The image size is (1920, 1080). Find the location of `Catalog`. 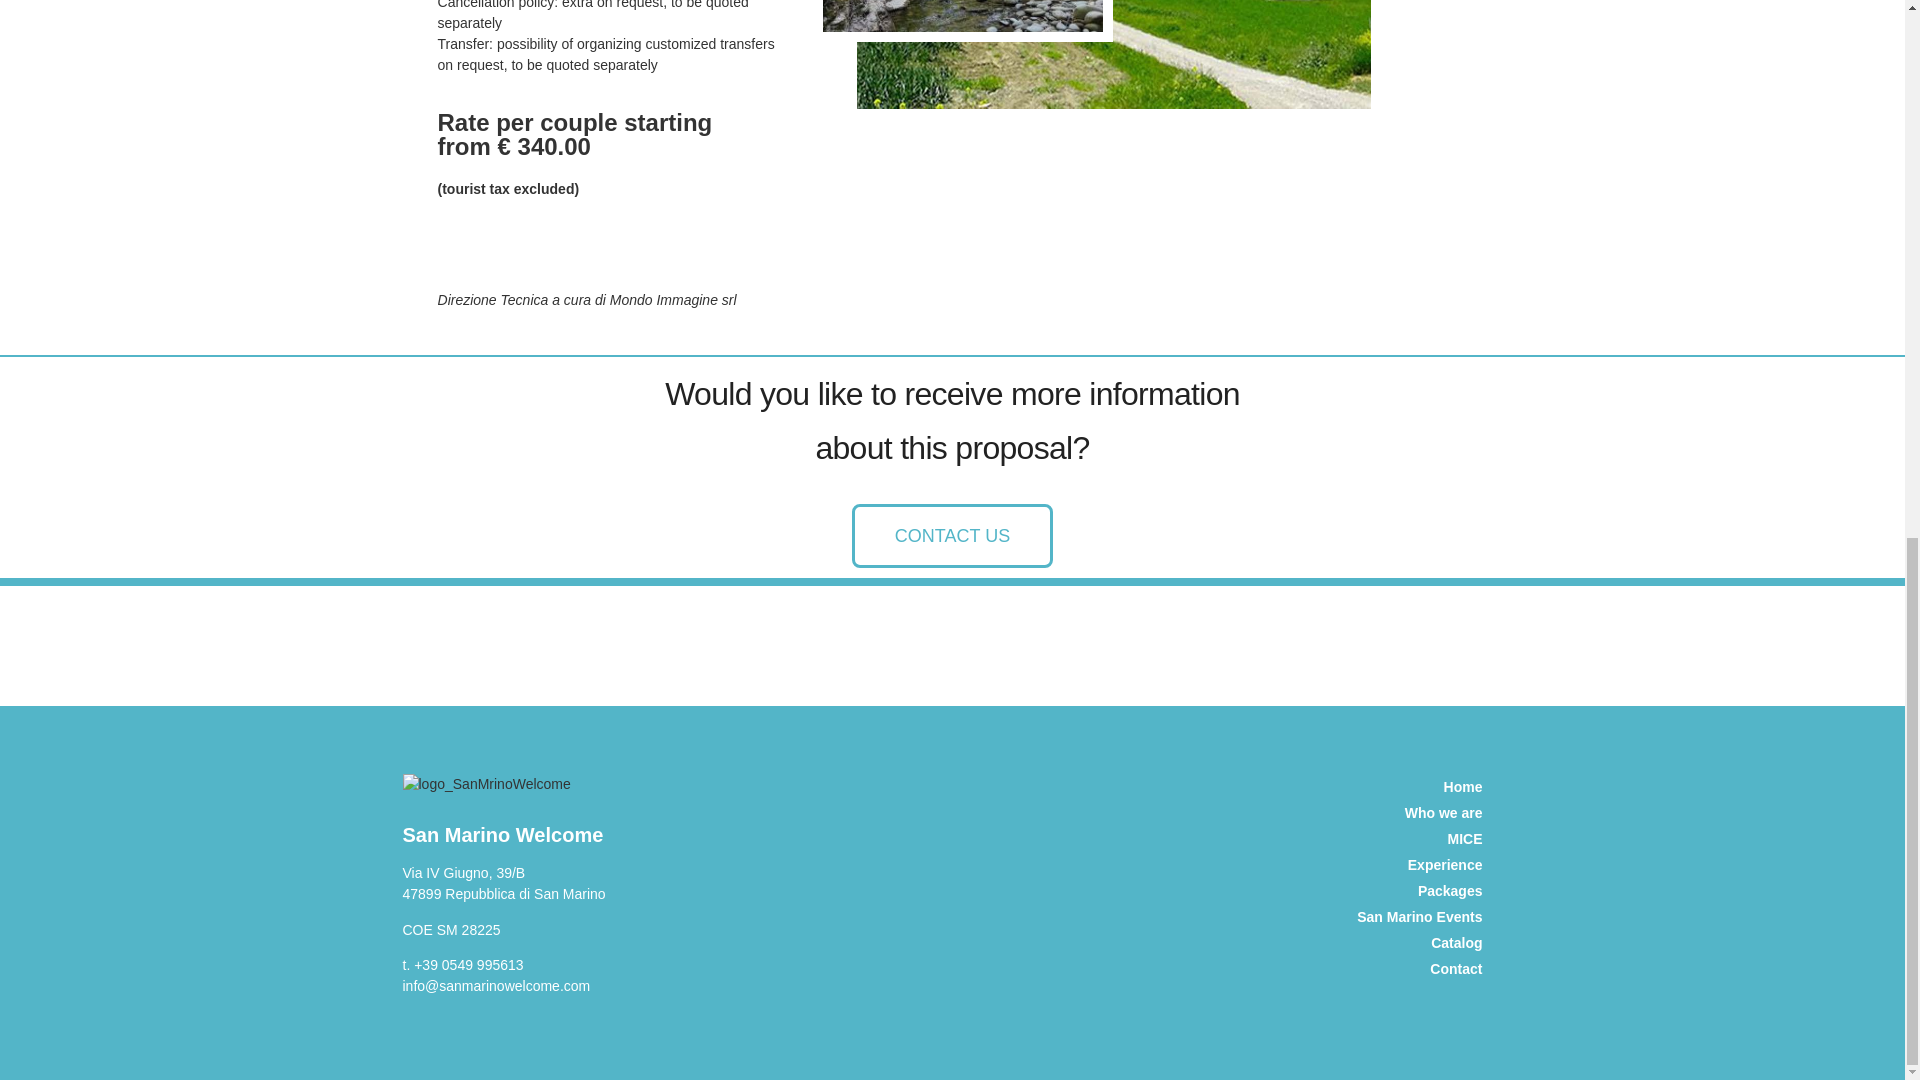

Catalog is located at coordinates (1412, 942).